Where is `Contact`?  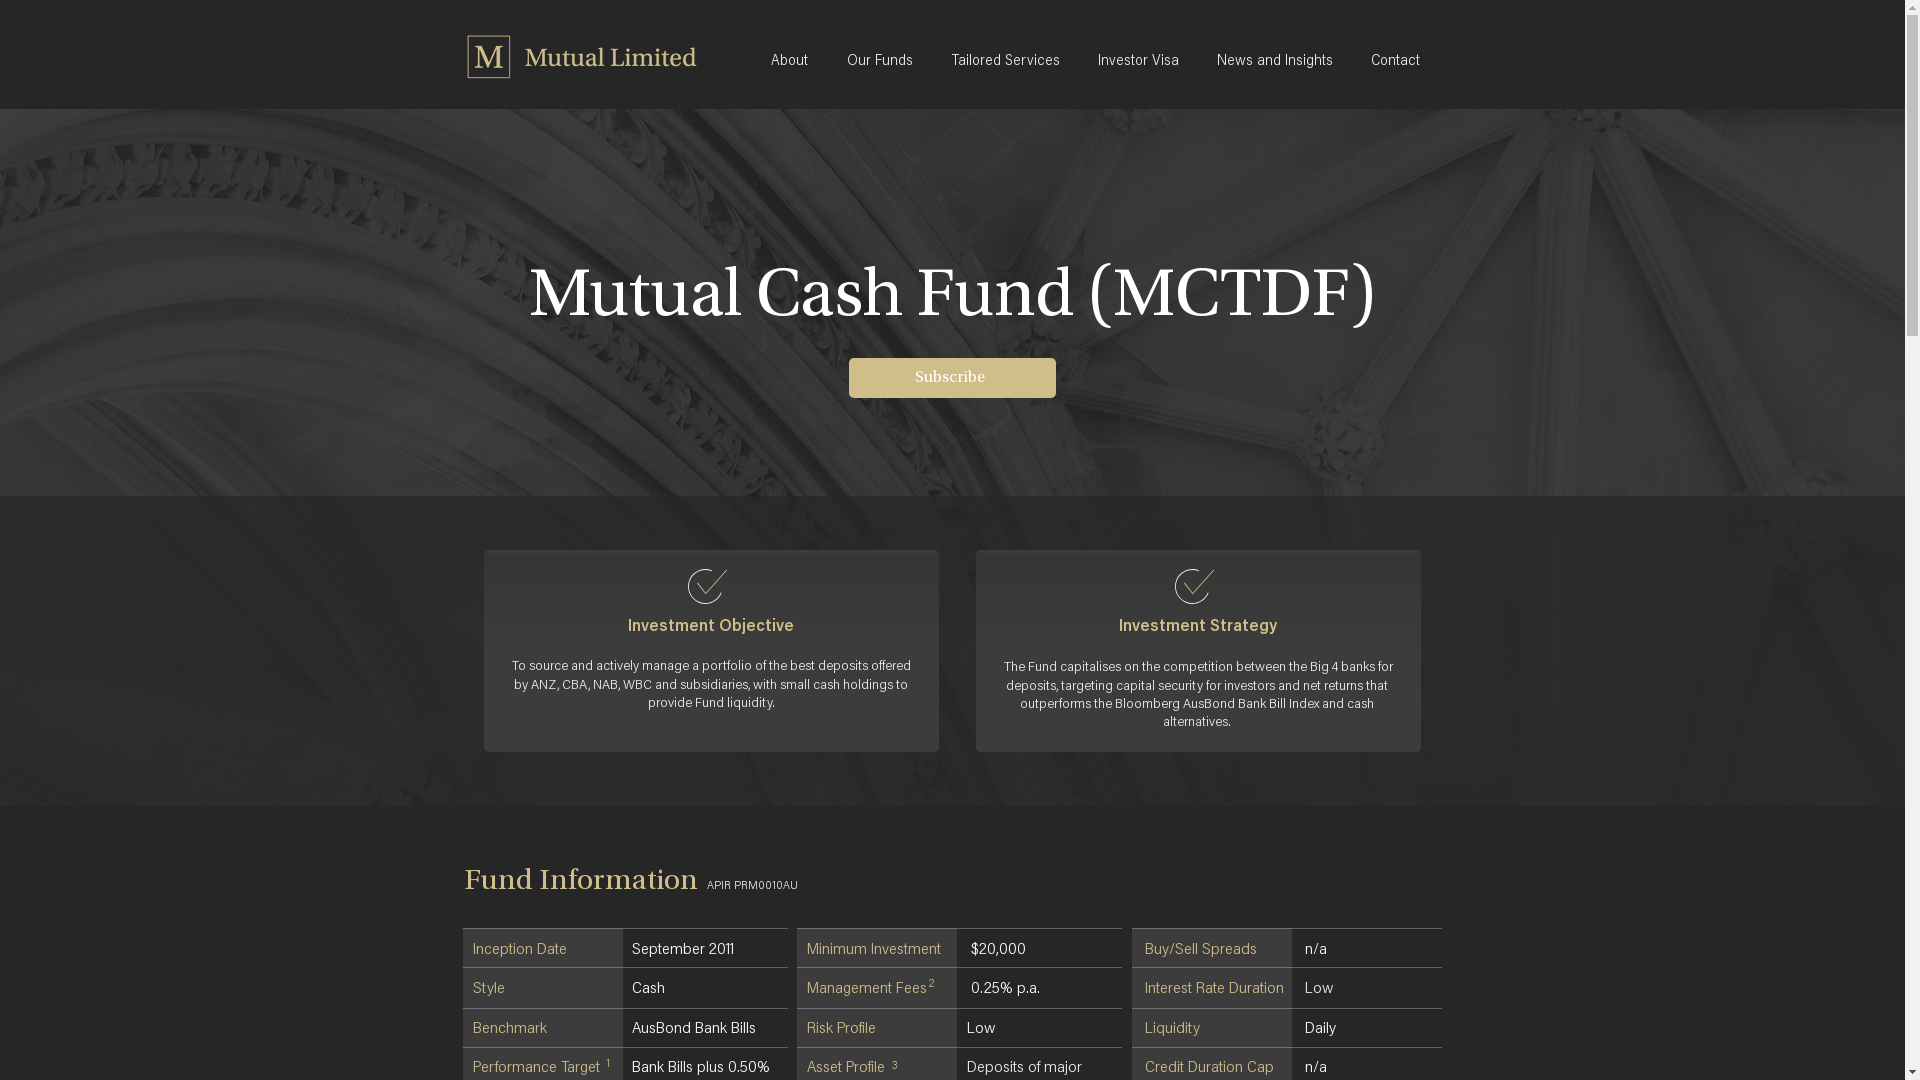
Contact is located at coordinates (1400, 60).